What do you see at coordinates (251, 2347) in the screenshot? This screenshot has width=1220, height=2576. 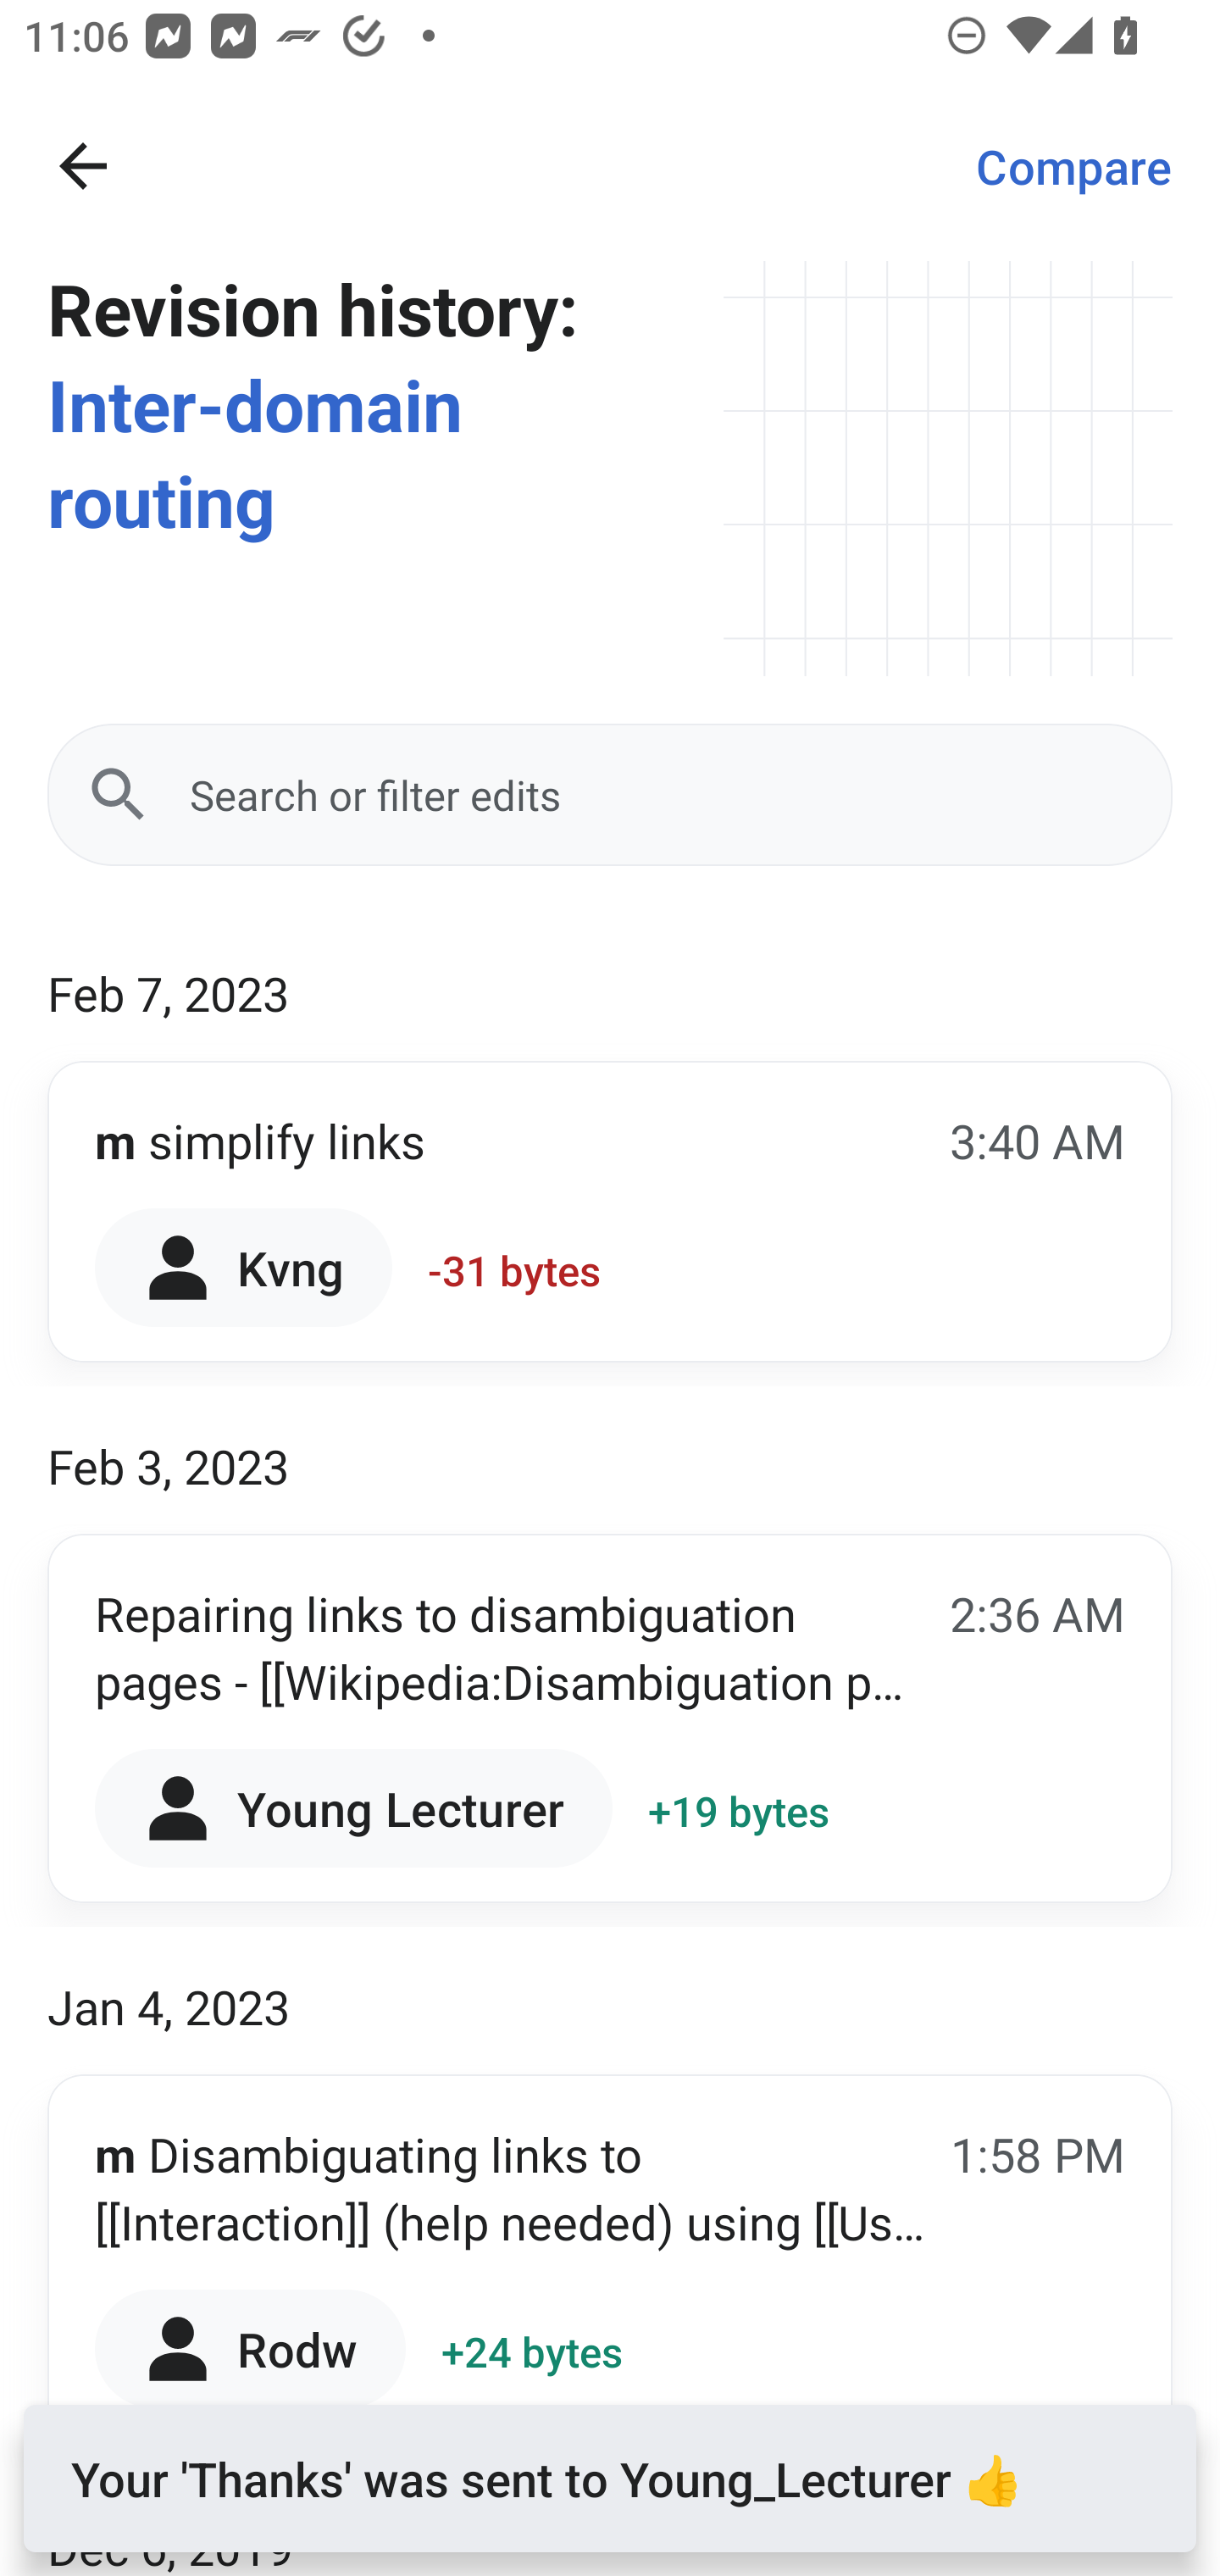 I see `Rodw` at bounding box center [251, 2347].